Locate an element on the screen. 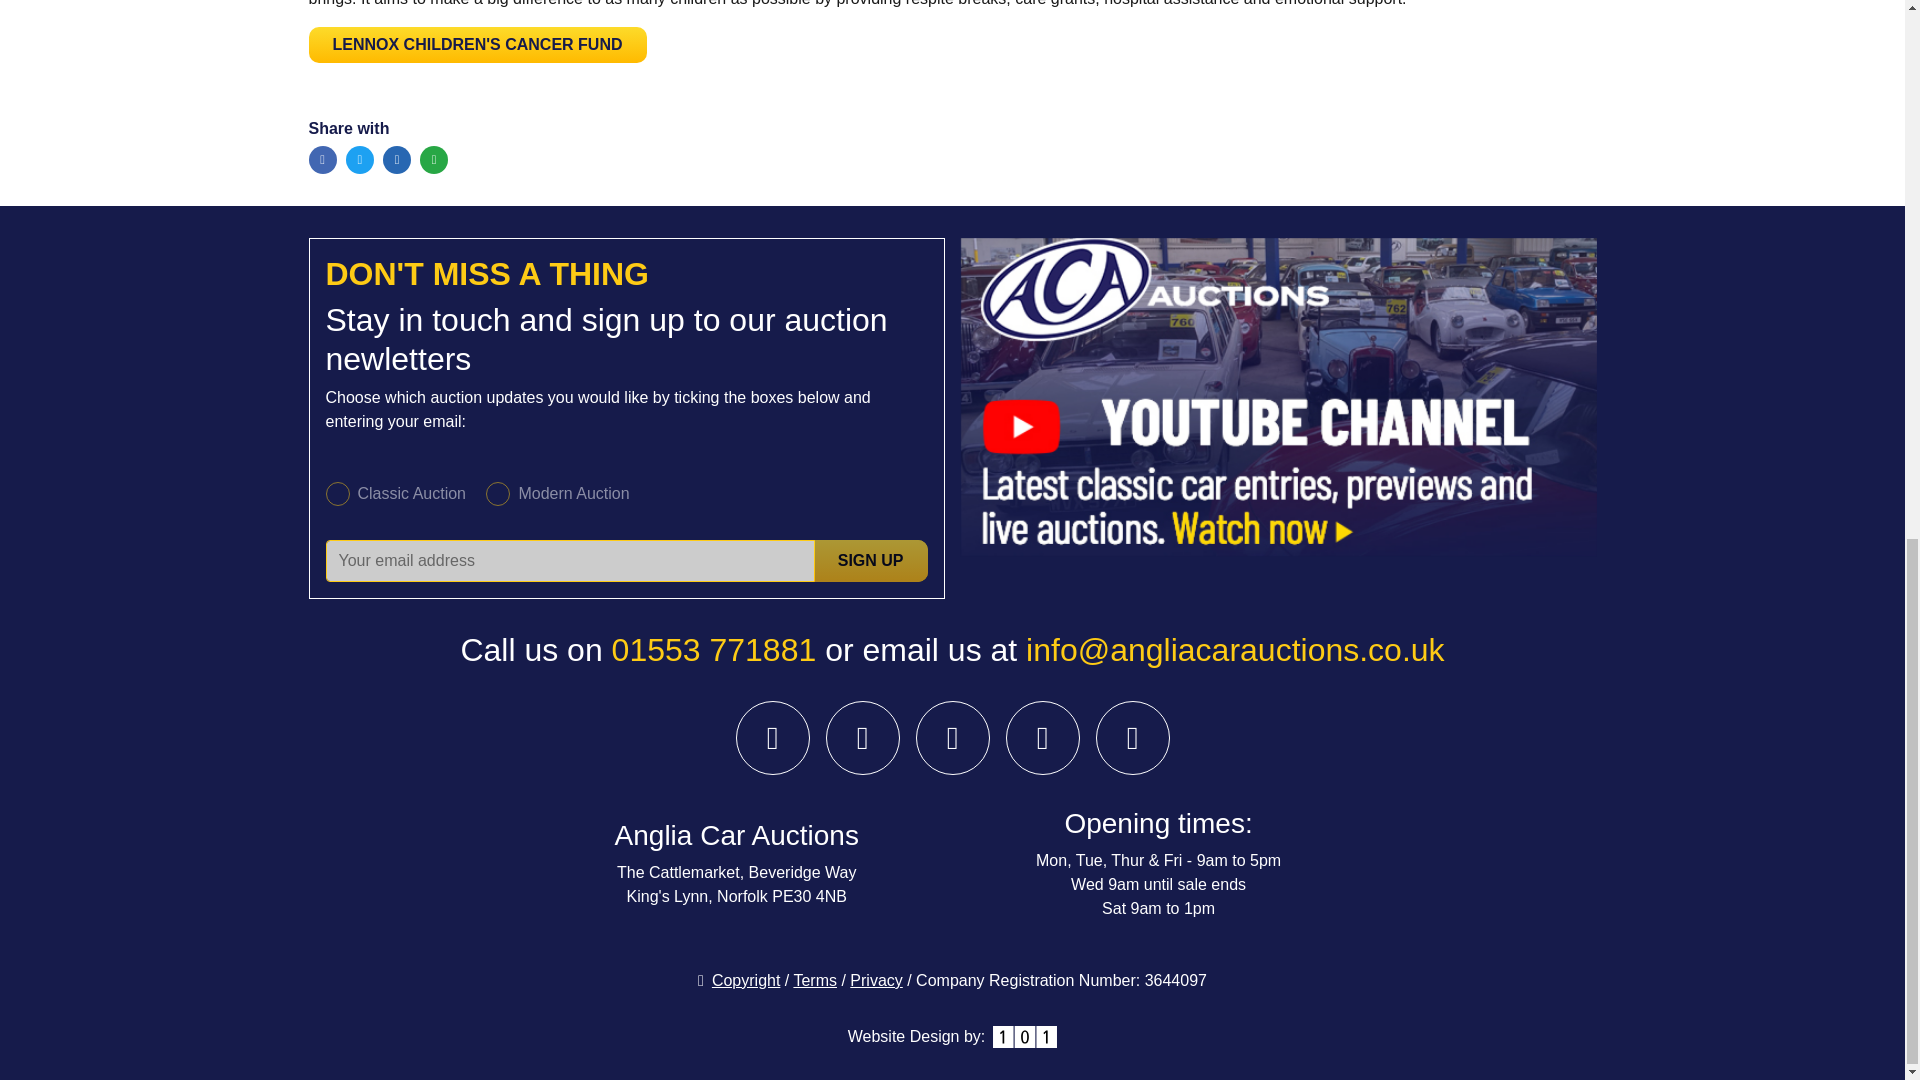  true is located at coordinates (338, 494).